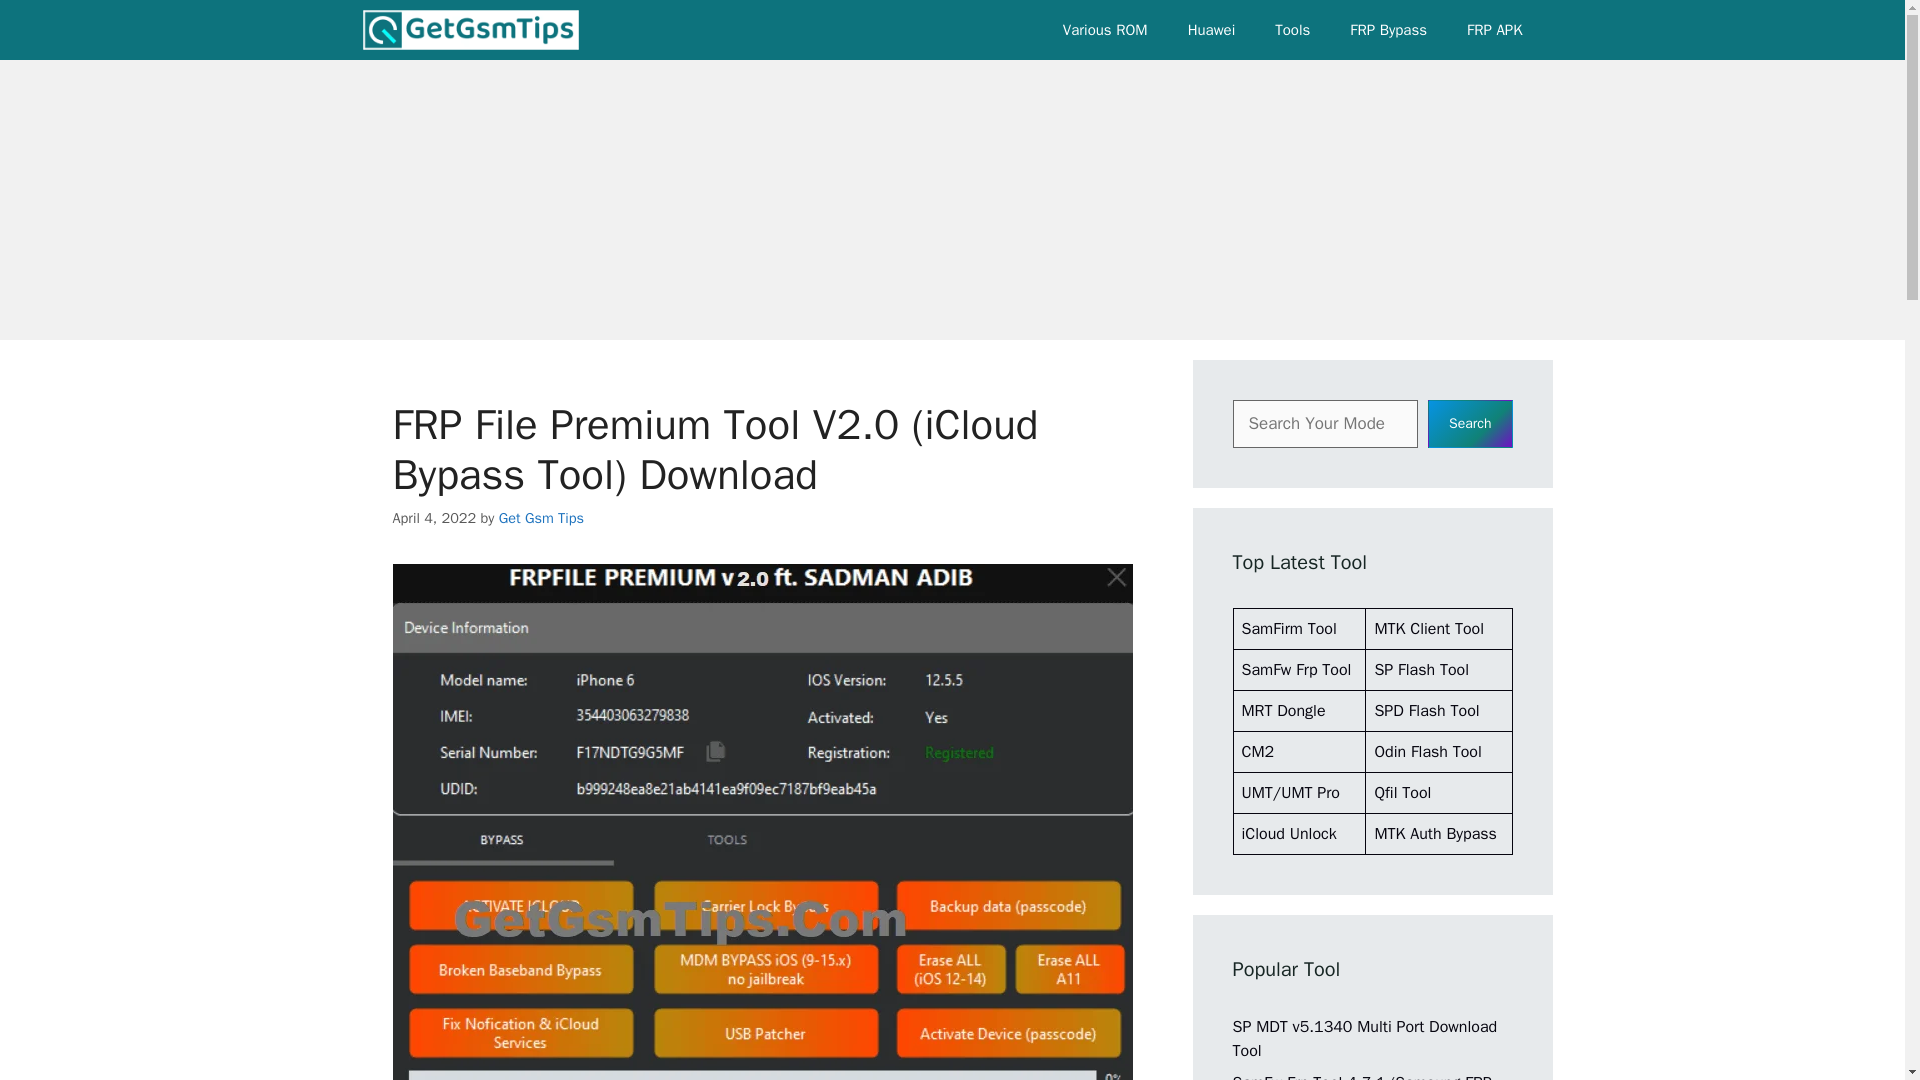 The image size is (1920, 1080). Describe the element at coordinates (1434, 834) in the screenshot. I see `MTK Auth Bypass` at that location.